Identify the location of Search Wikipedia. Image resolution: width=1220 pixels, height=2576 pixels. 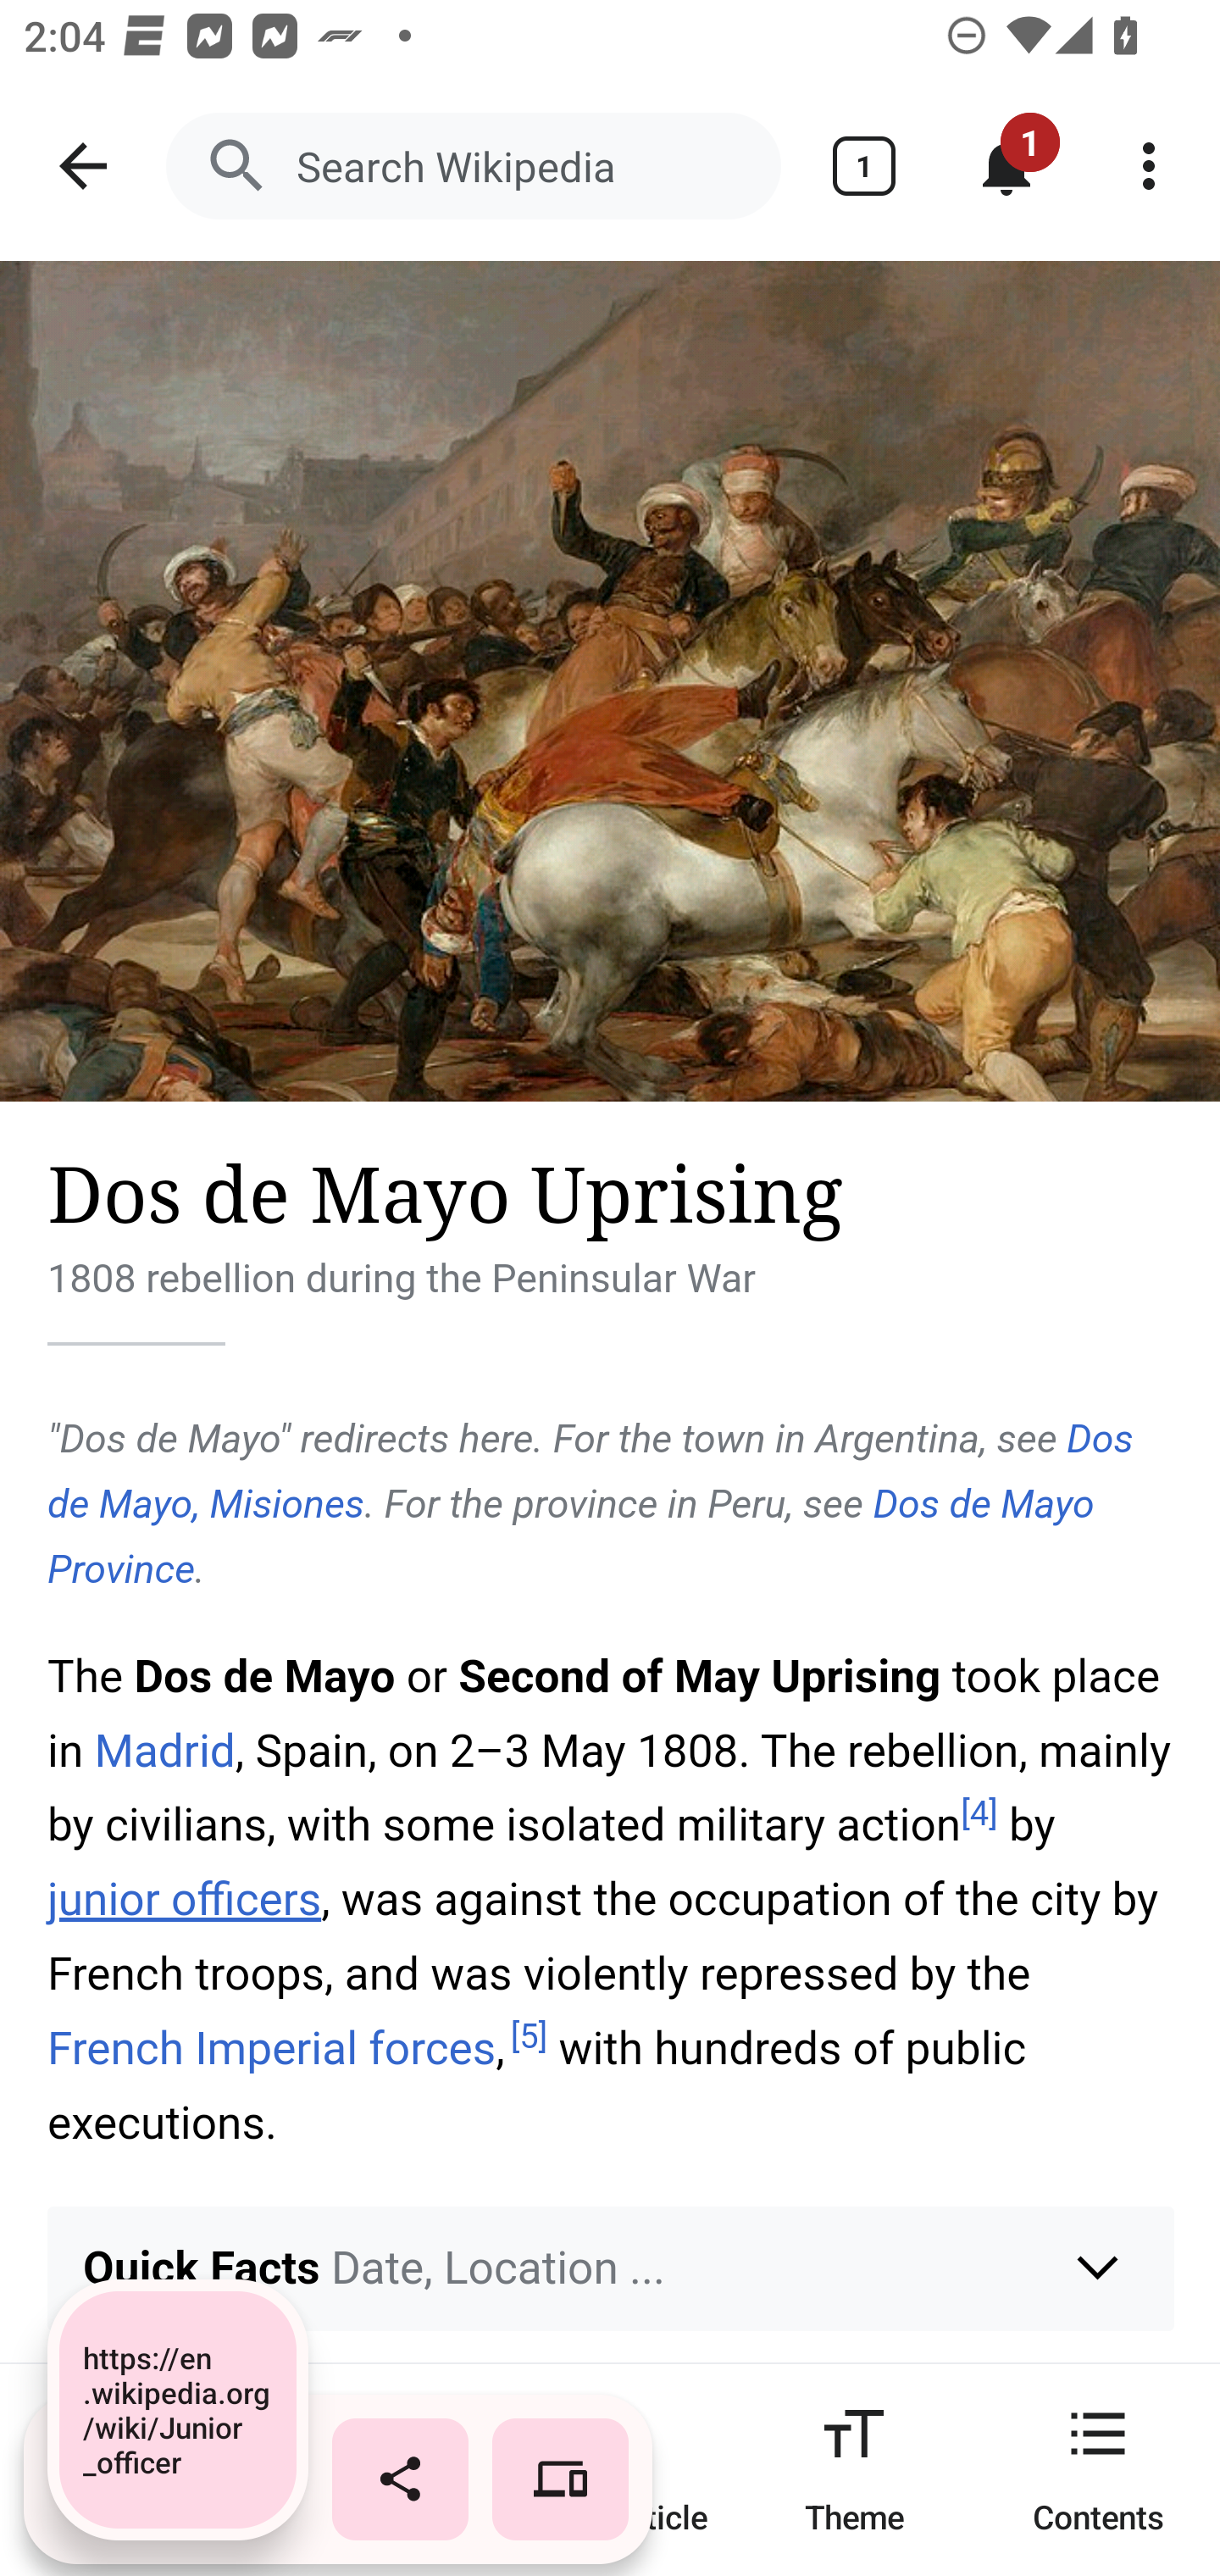
(473, 166).